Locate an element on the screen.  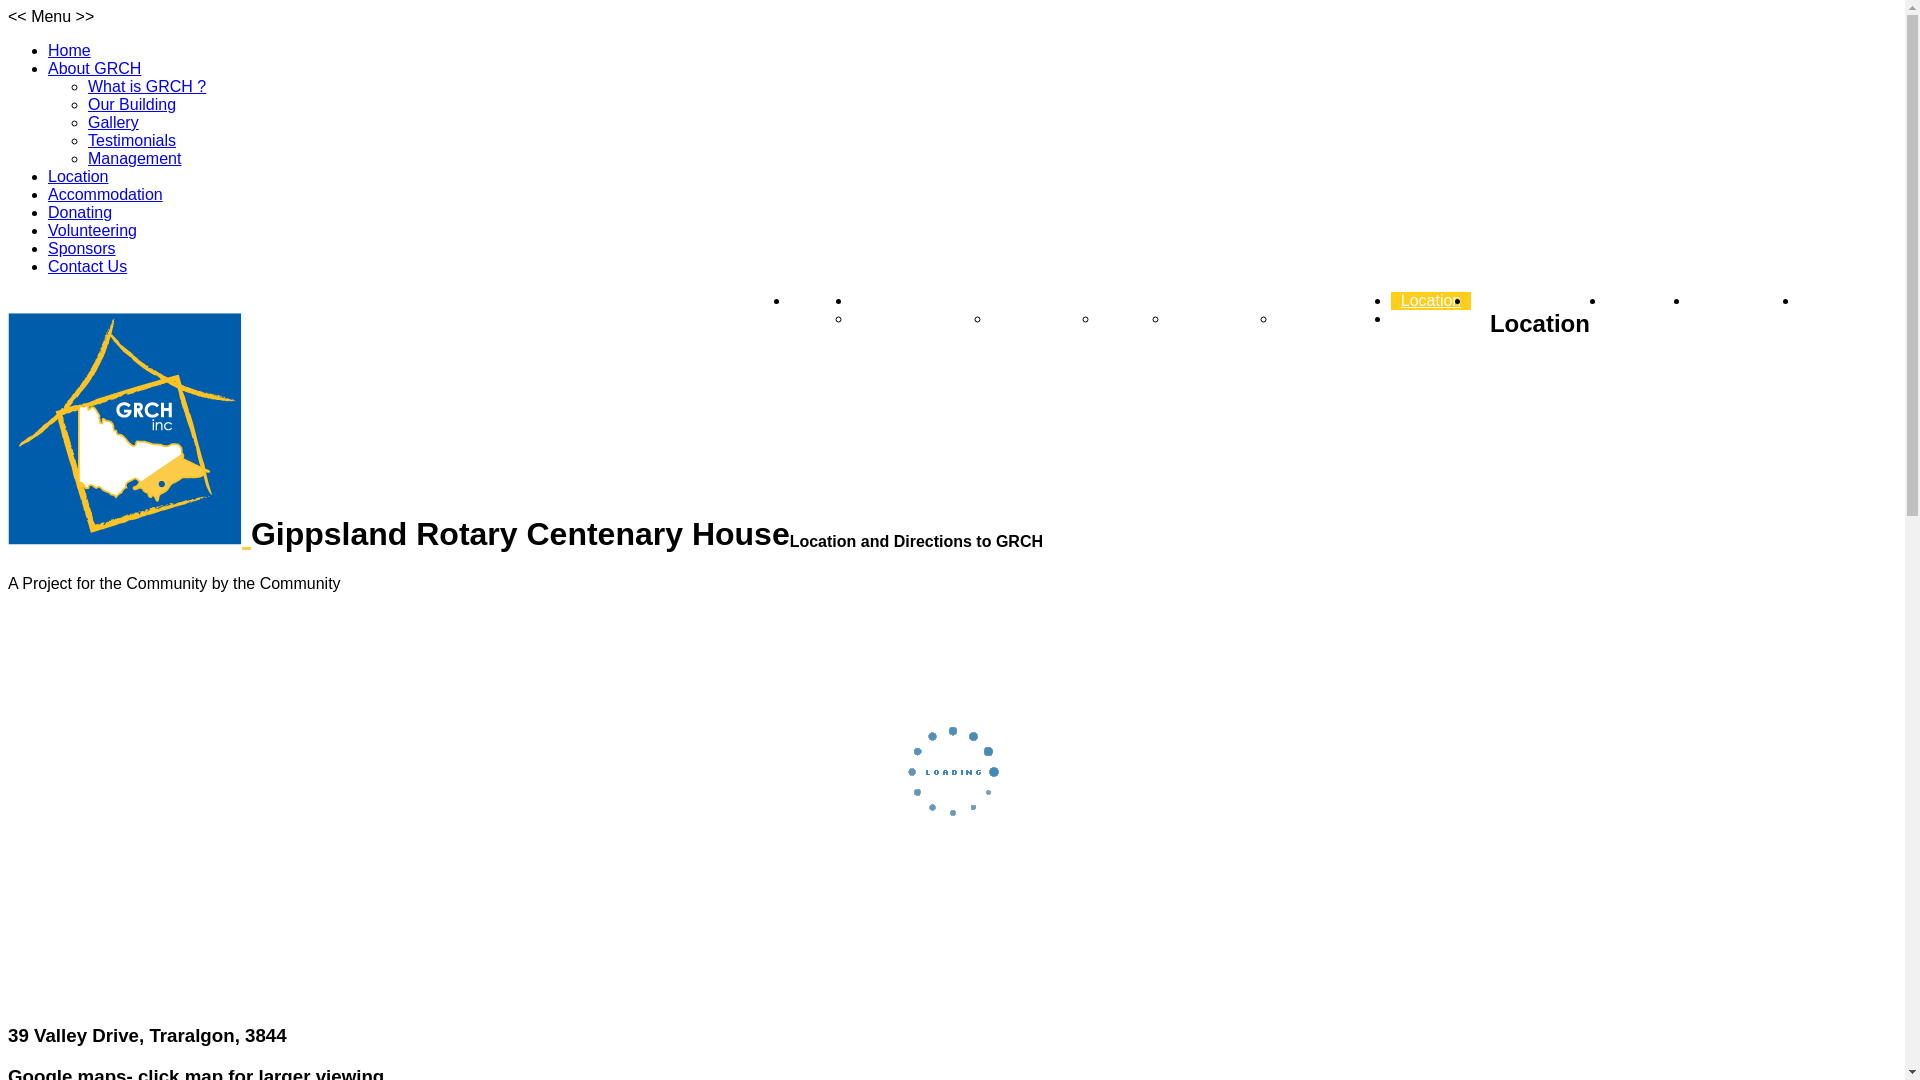
Management is located at coordinates (134, 158).